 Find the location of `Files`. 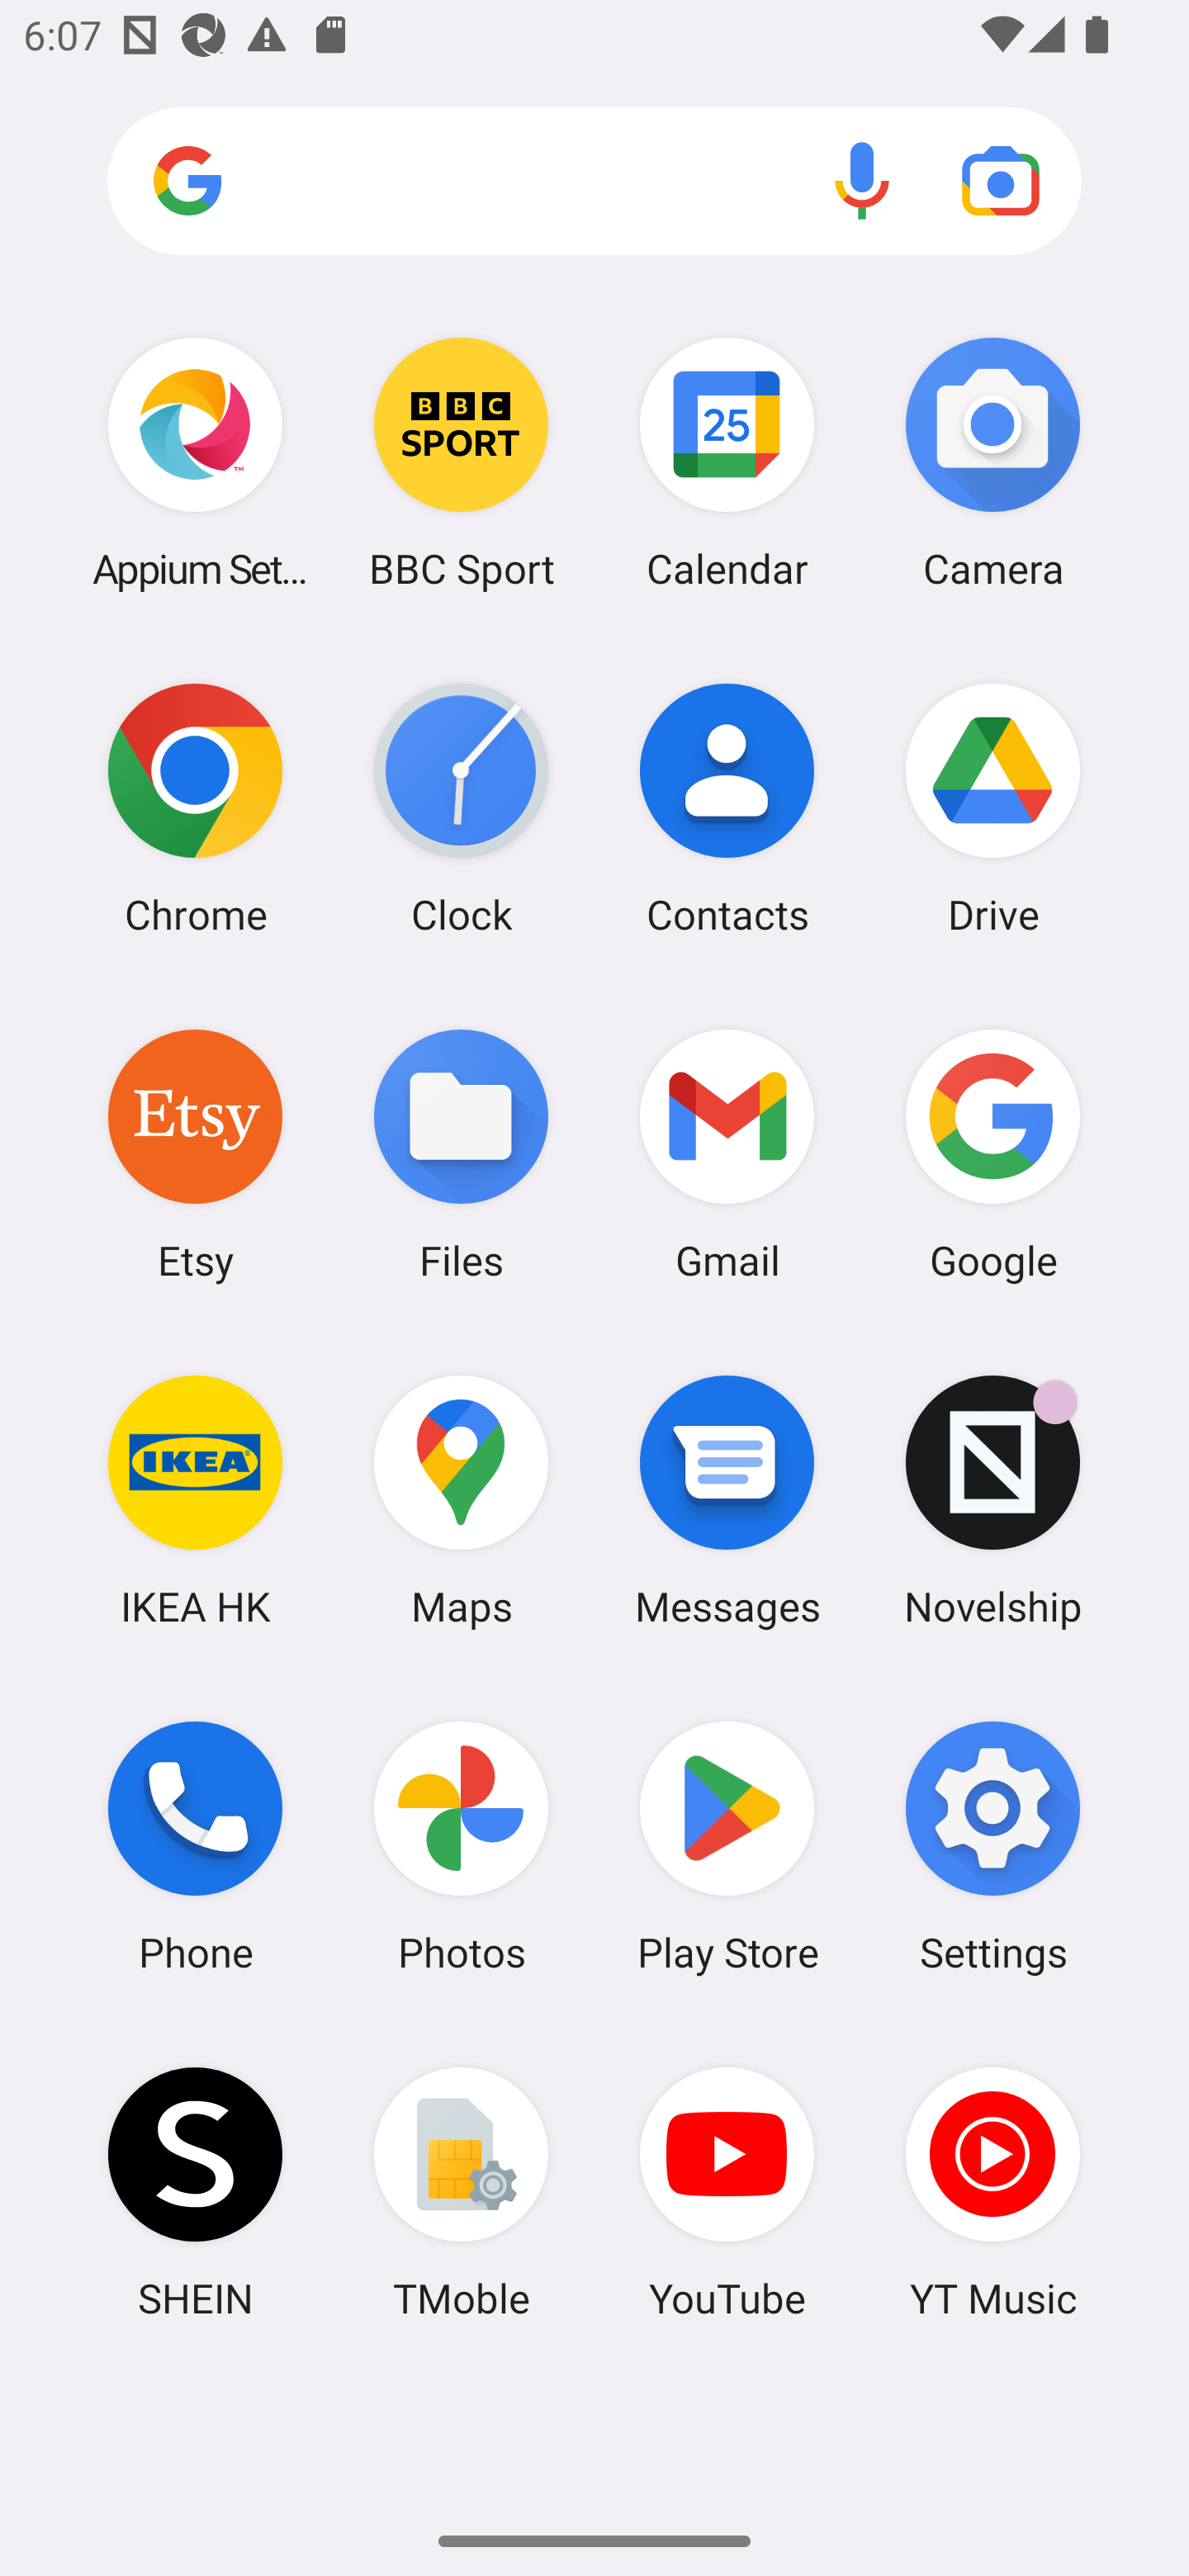

Files is located at coordinates (461, 1153).